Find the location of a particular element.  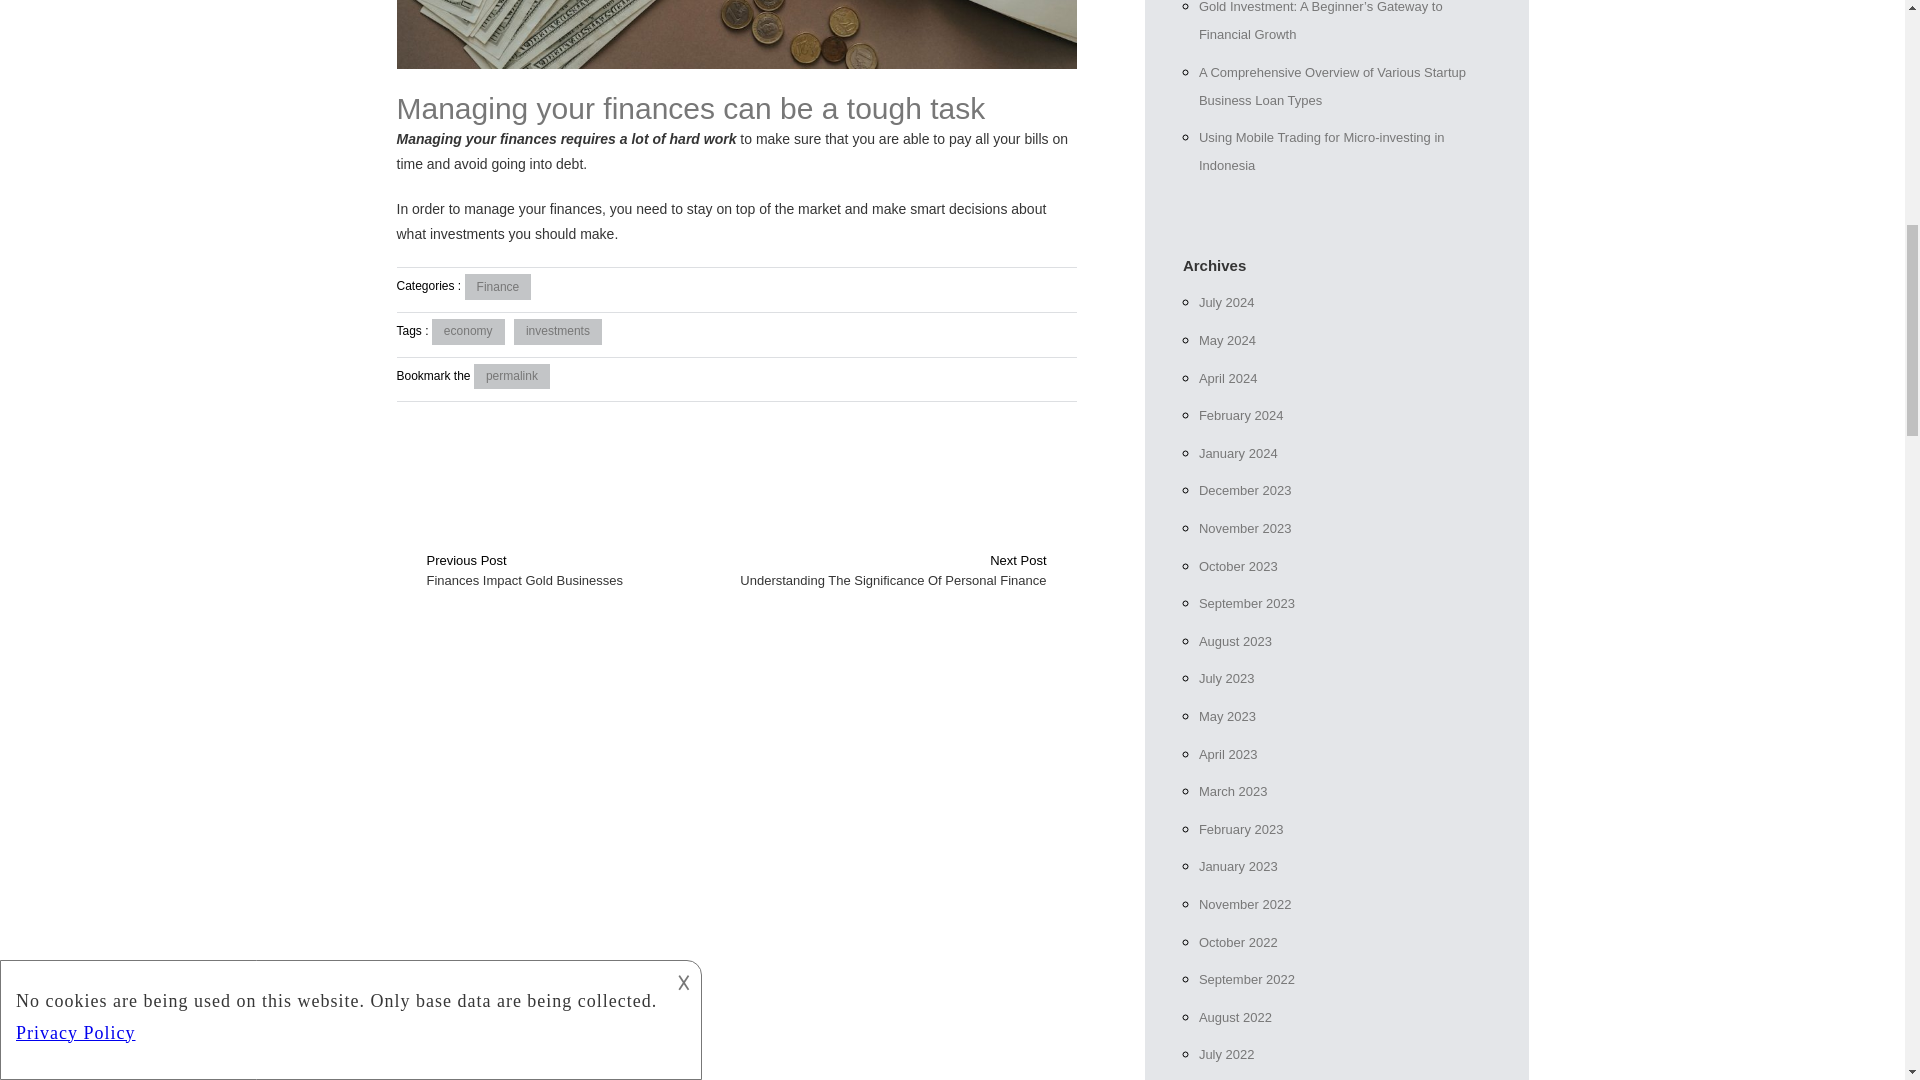

January 2024 is located at coordinates (1238, 454).